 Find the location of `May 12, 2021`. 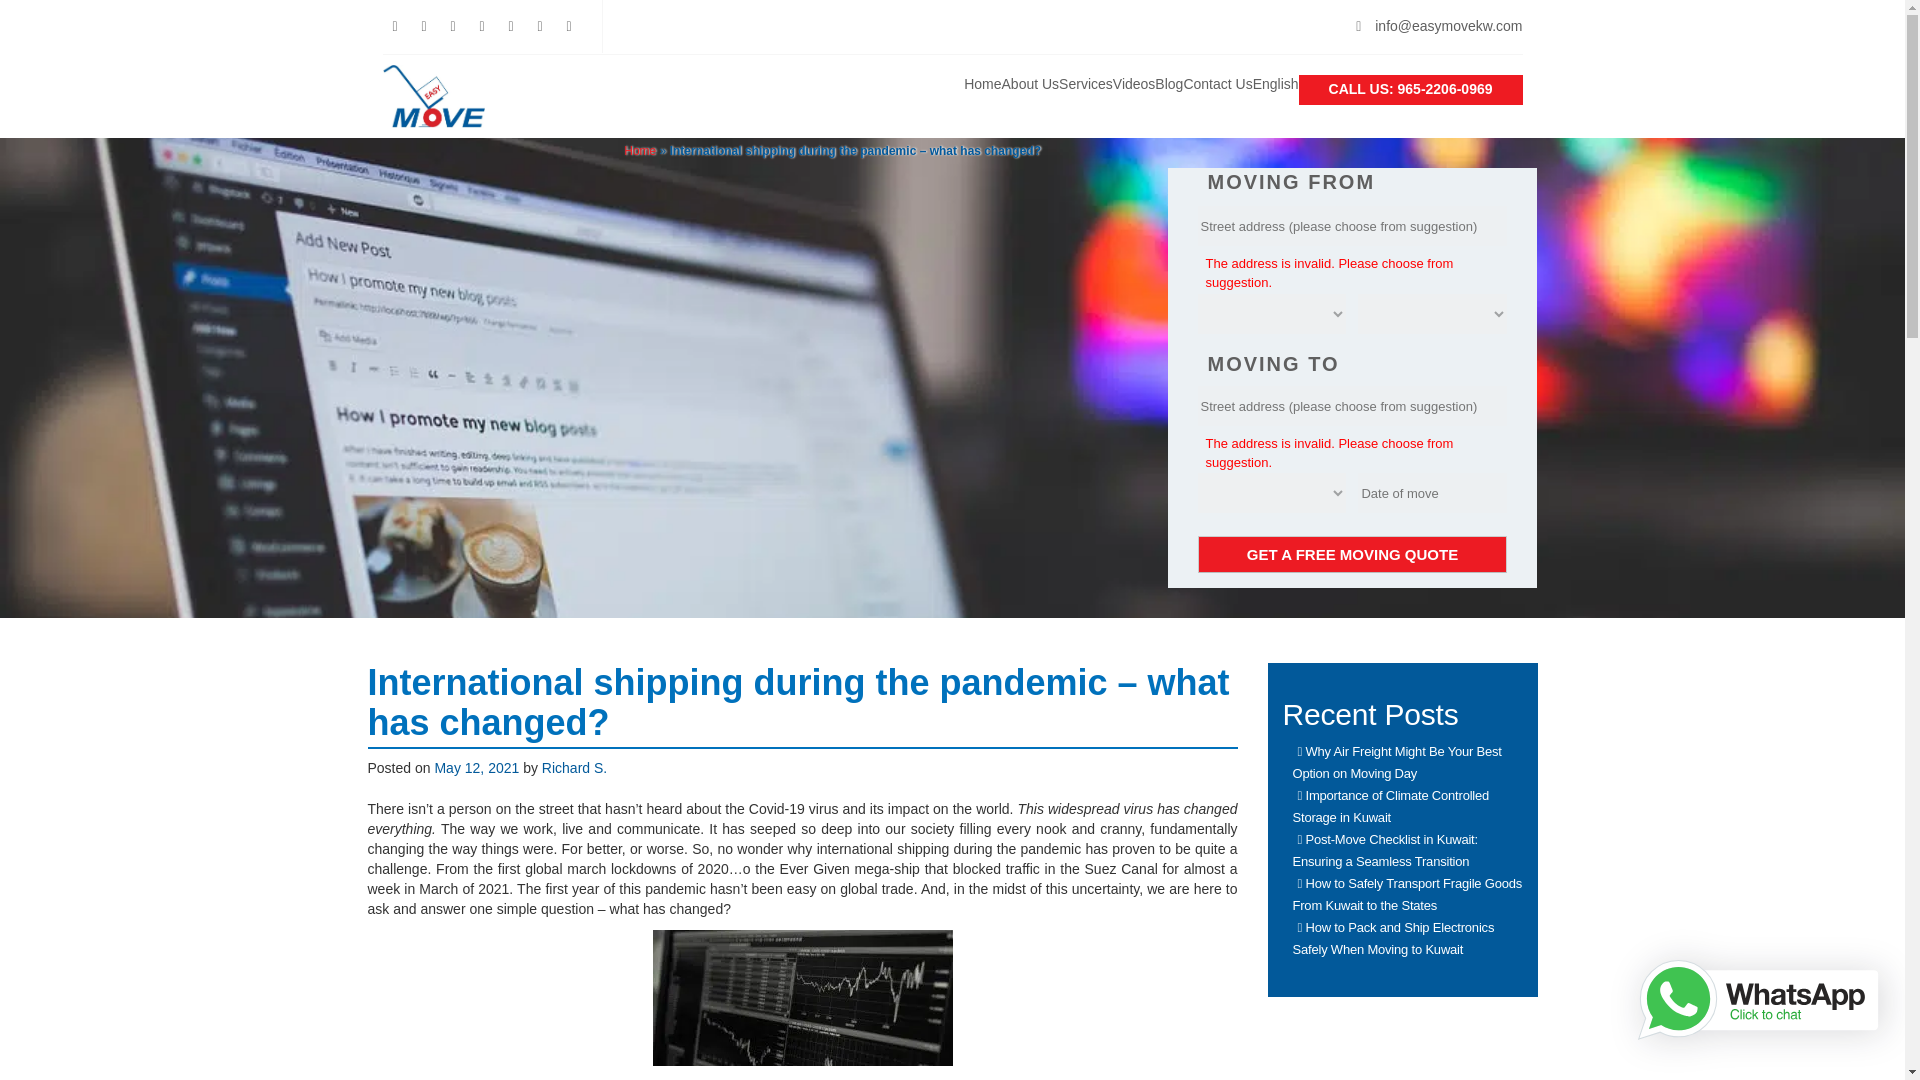

May 12, 2021 is located at coordinates (476, 768).